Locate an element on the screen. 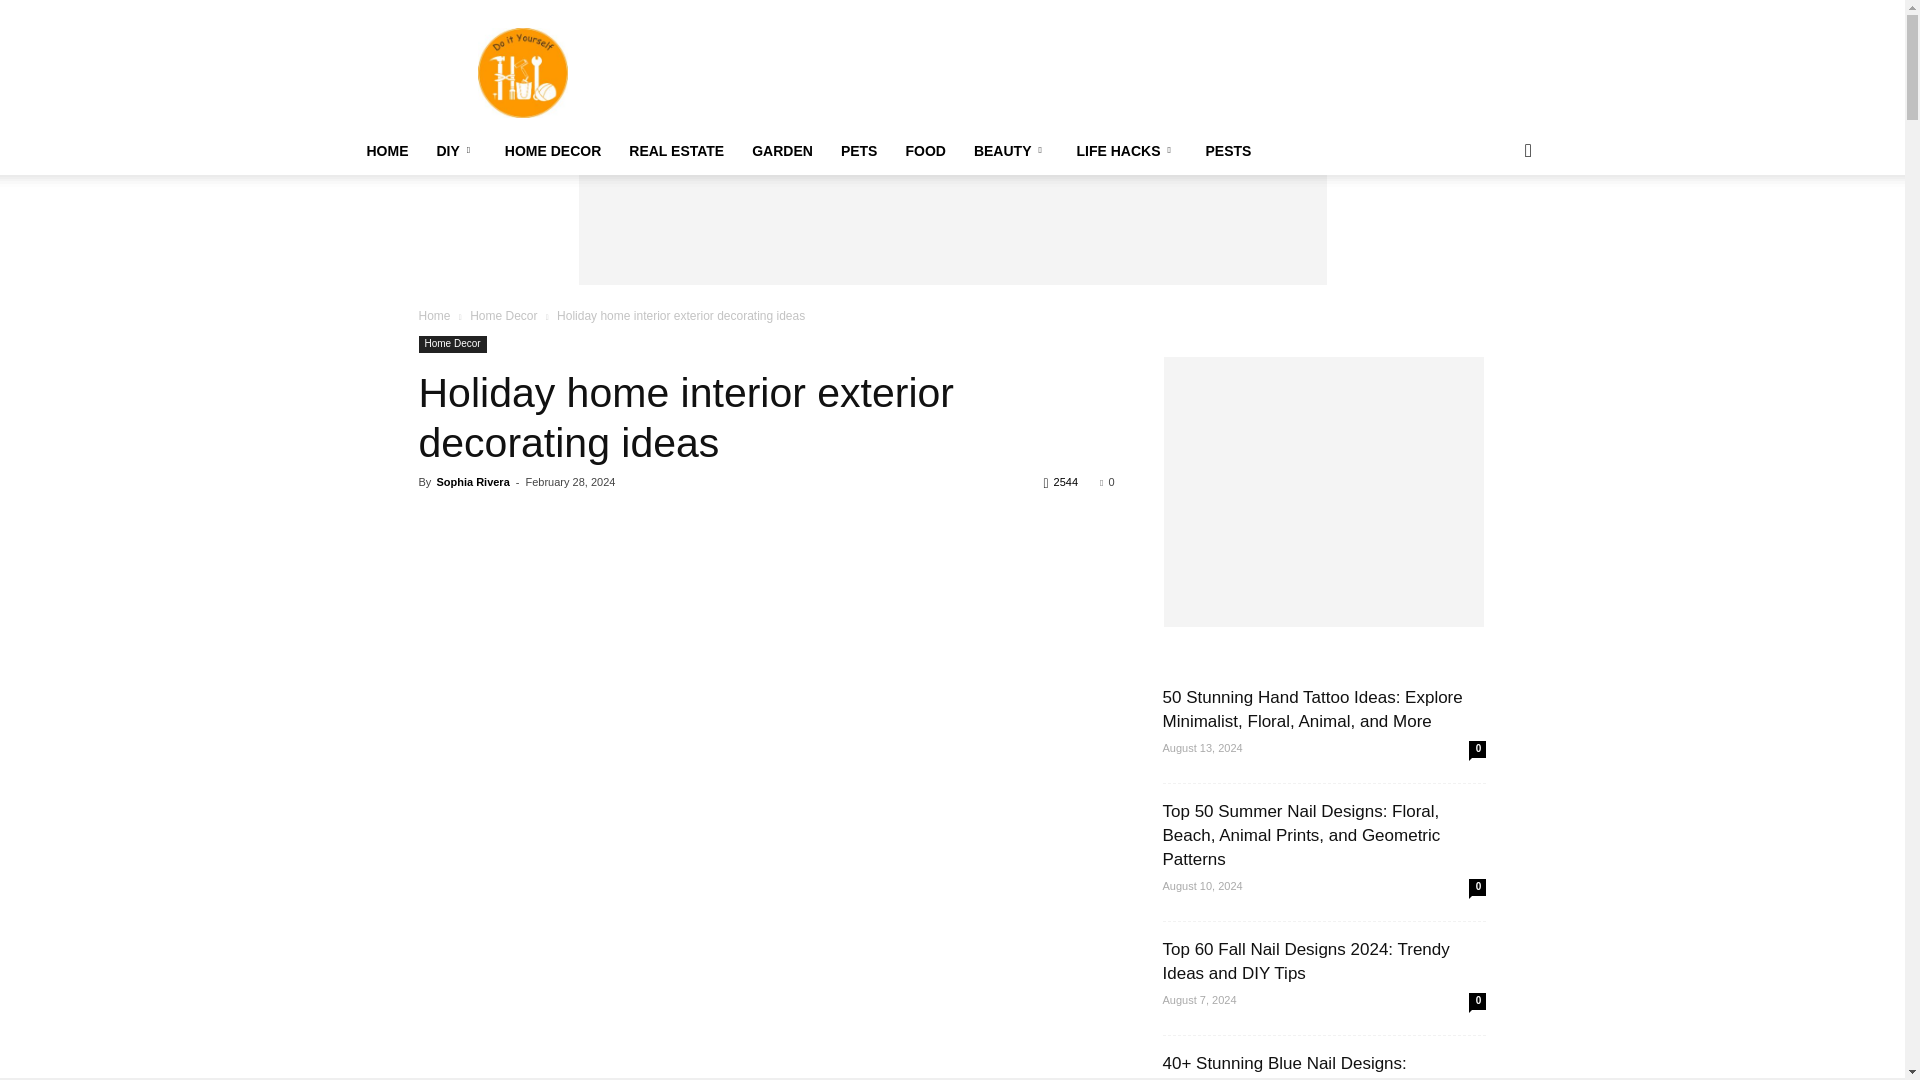  REAL ESTATE is located at coordinates (676, 150).